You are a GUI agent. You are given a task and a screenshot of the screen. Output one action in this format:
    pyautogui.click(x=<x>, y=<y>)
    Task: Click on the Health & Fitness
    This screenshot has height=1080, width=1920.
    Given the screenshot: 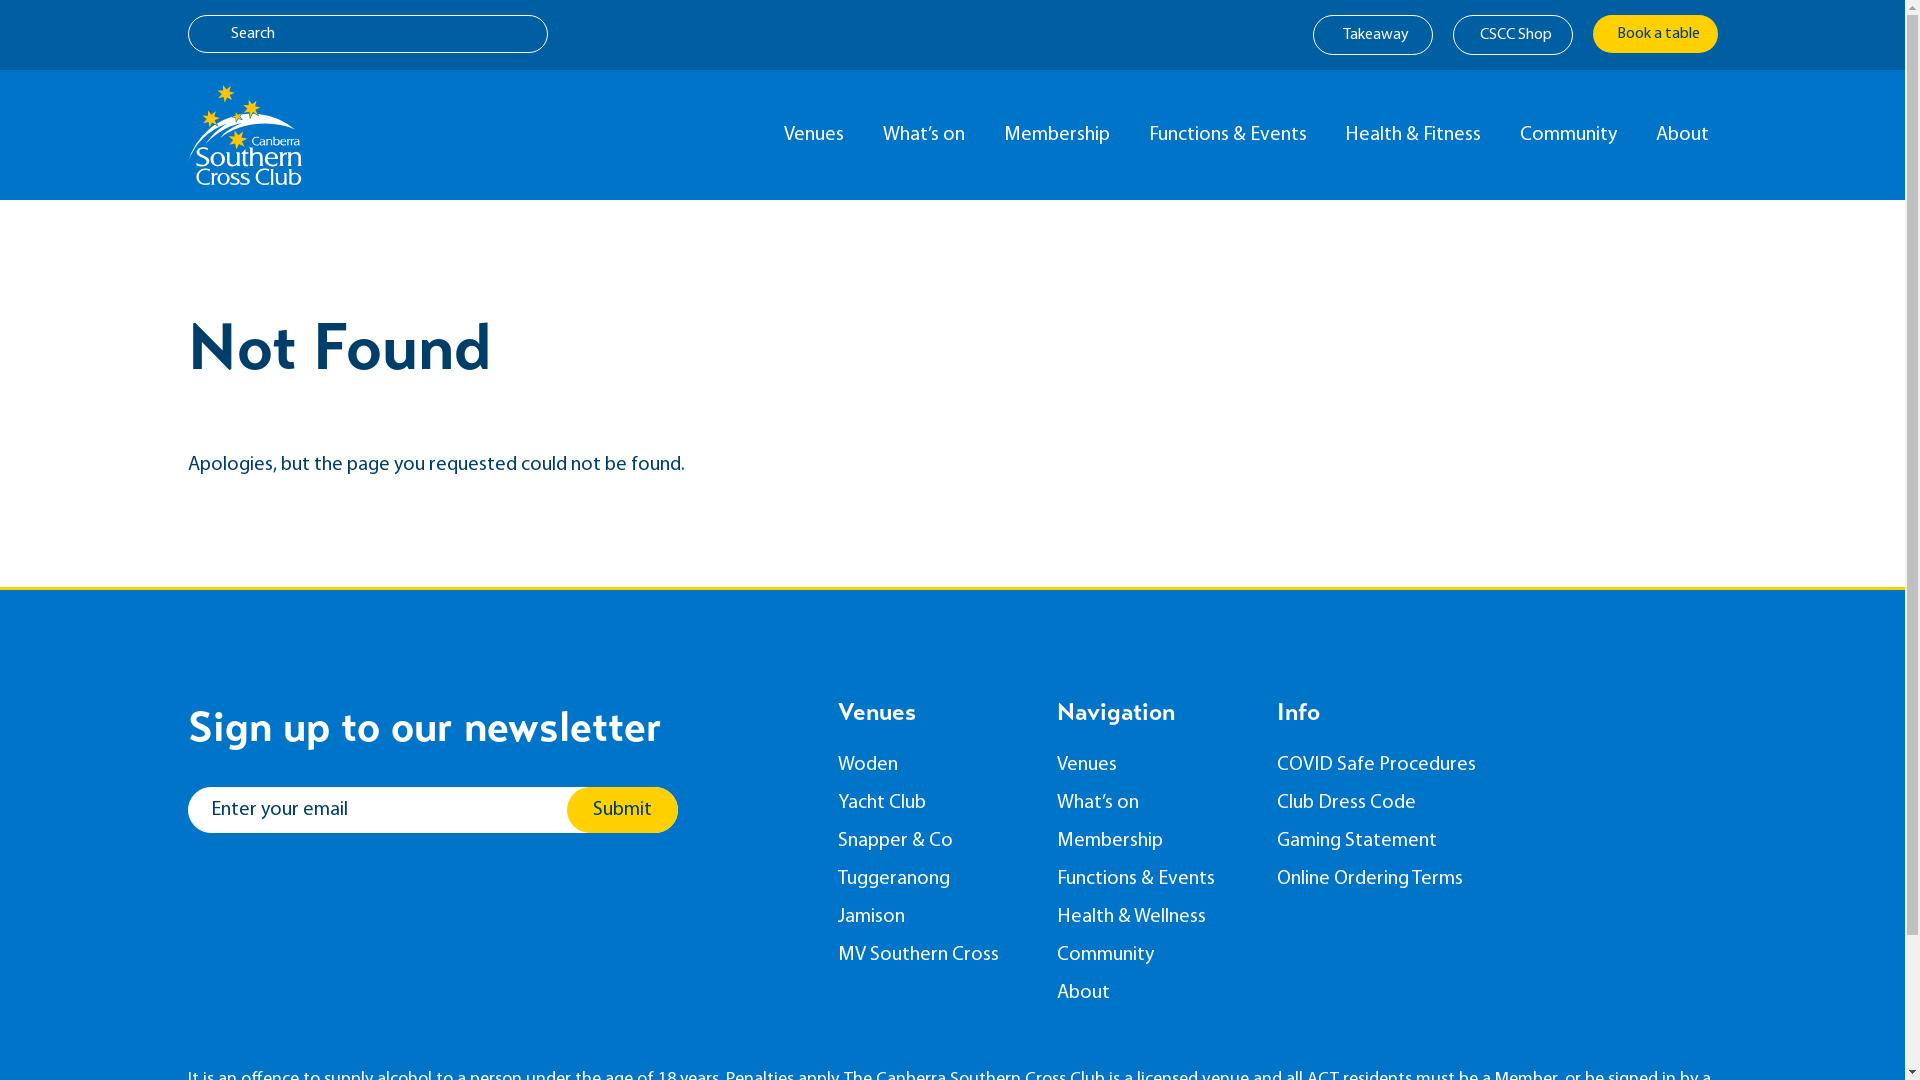 What is the action you would take?
    pyautogui.click(x=1418, y=135)
    